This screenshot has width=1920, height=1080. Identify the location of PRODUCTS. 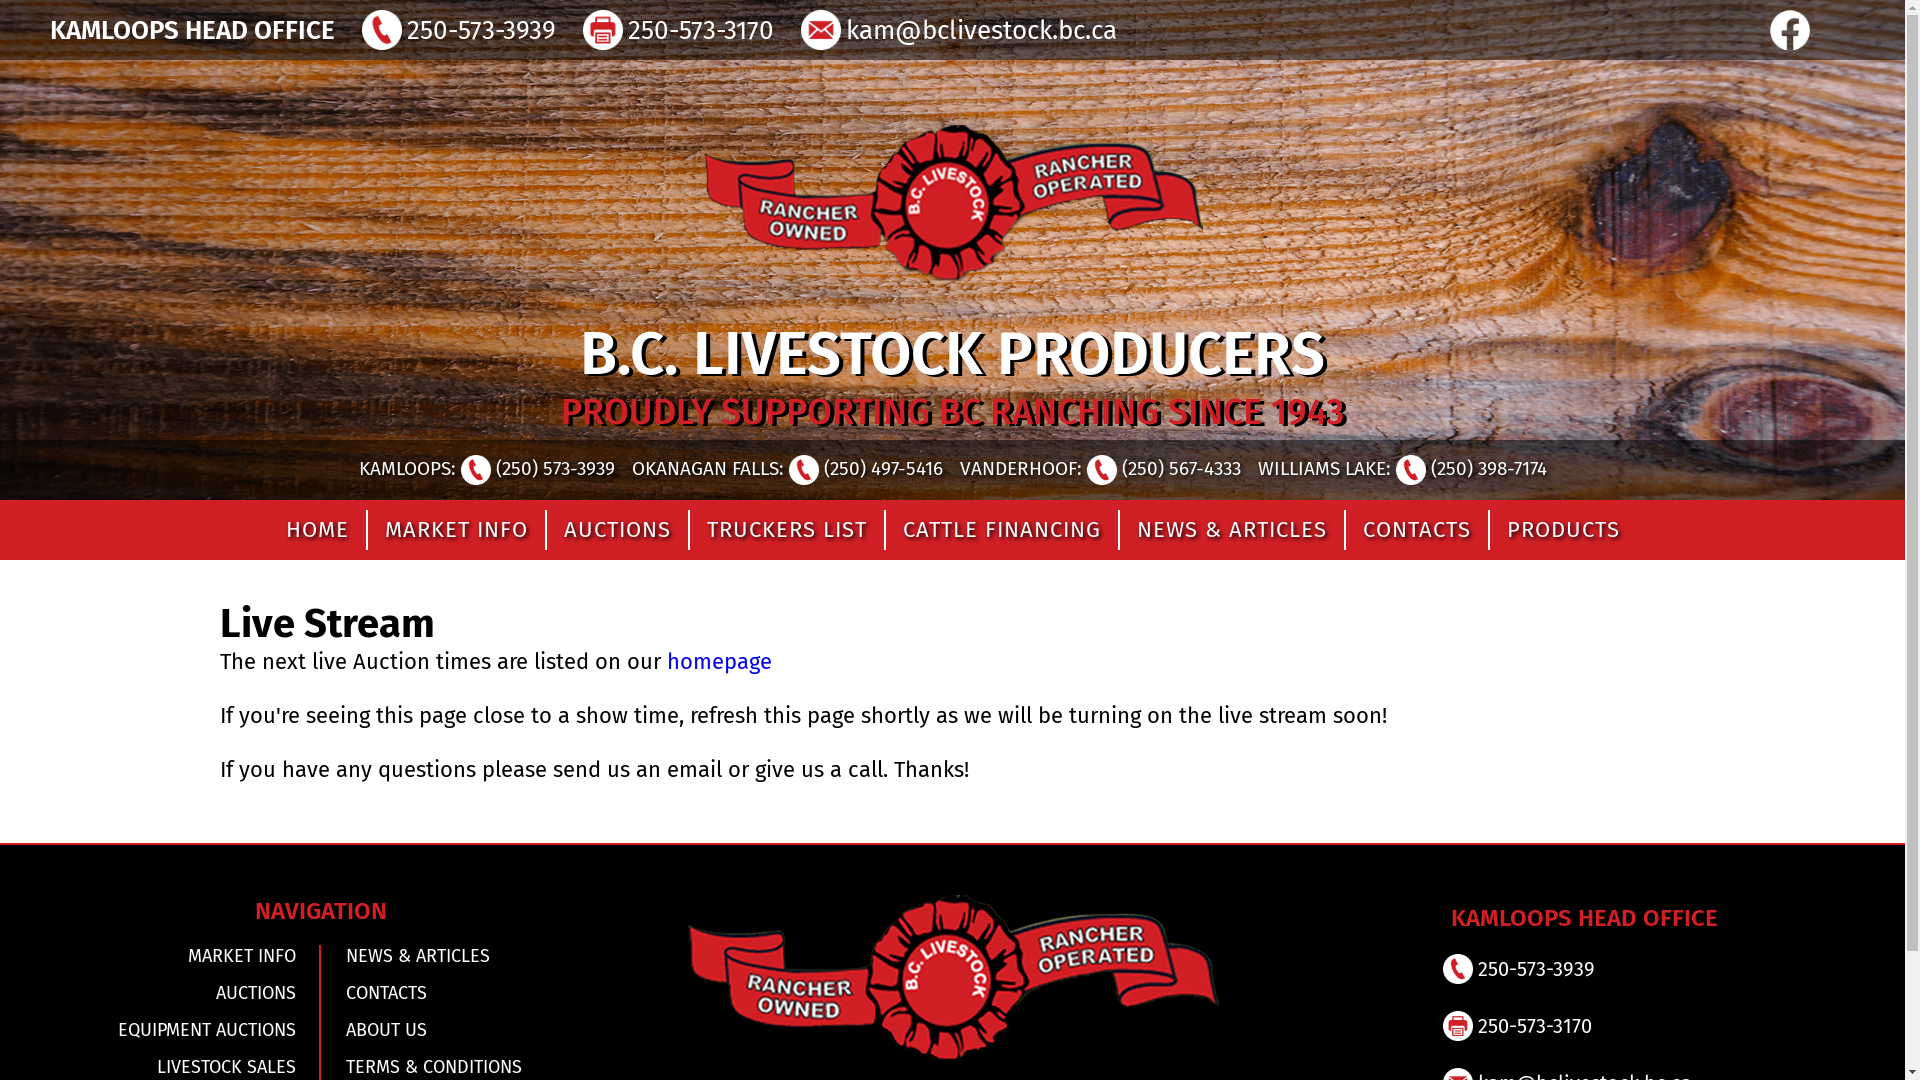
(1562, 530).